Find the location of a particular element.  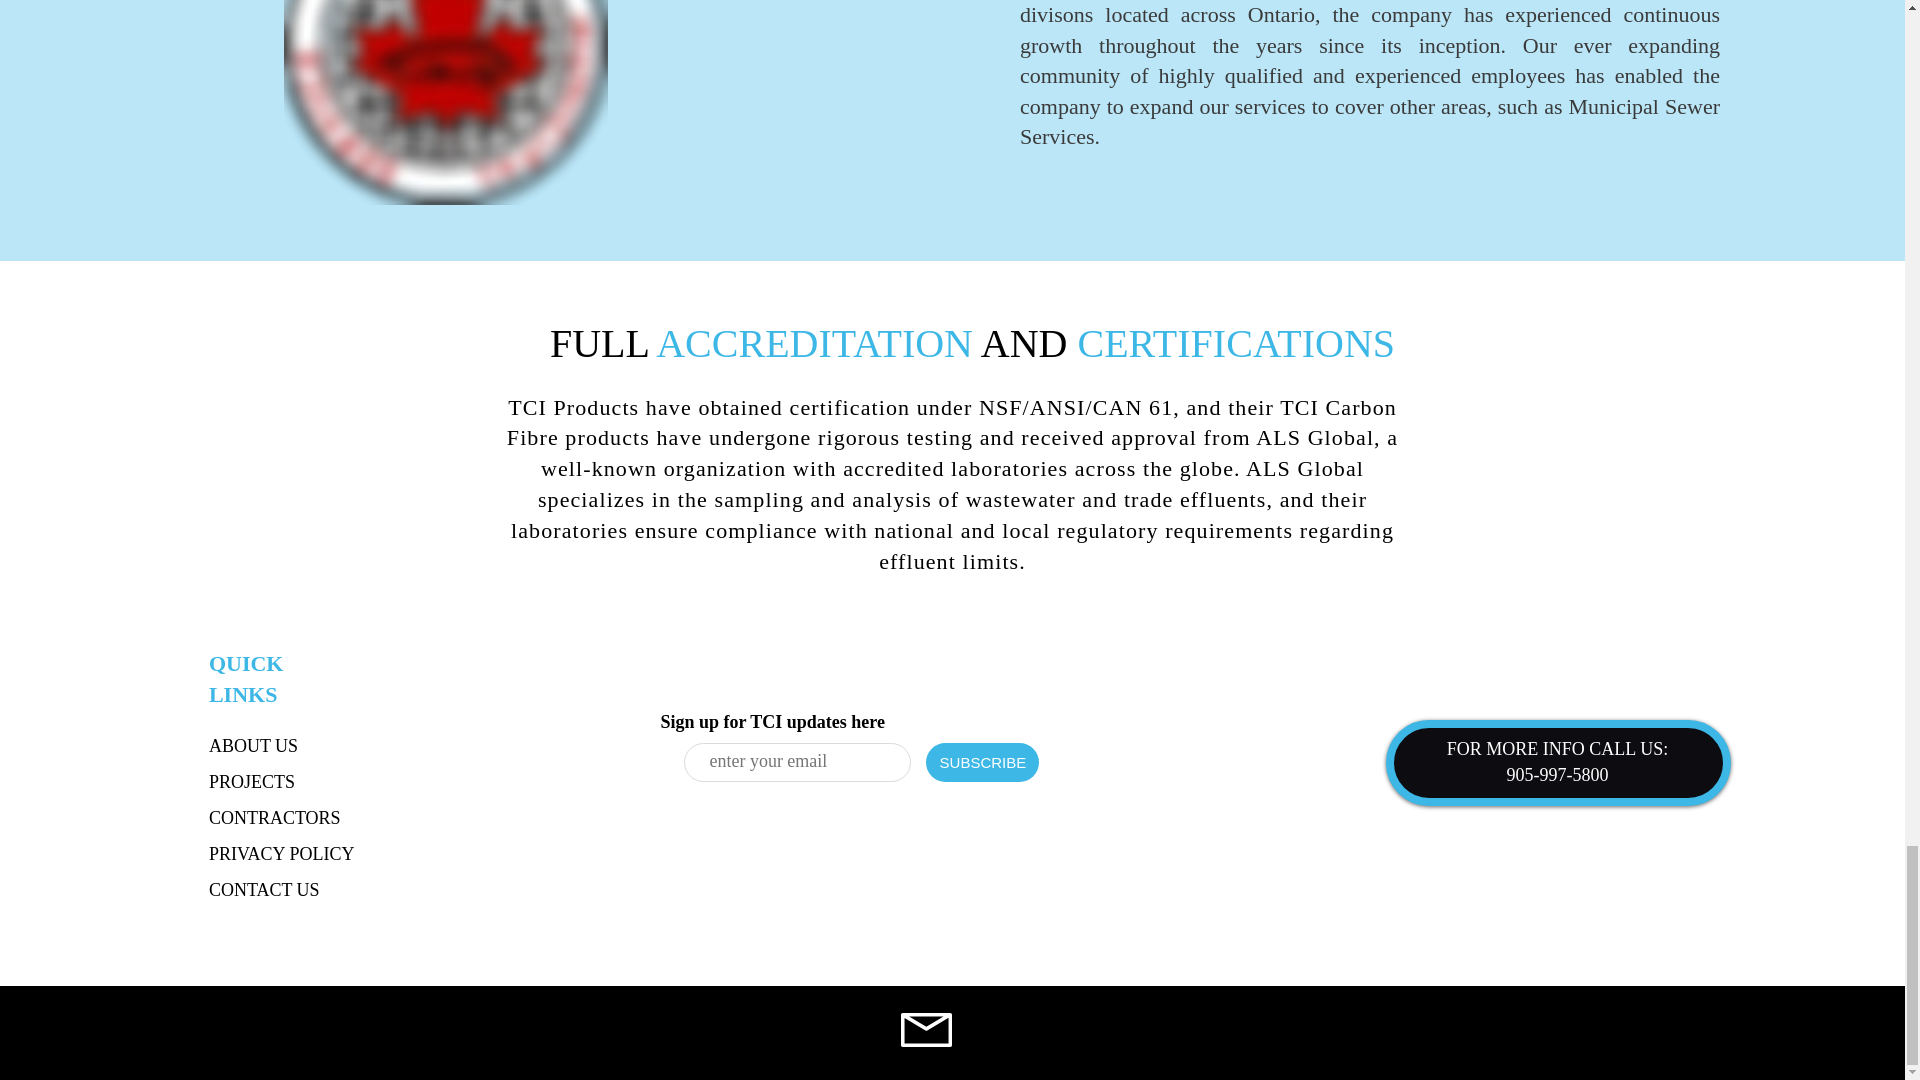

PROJECTS is located at coordinates (252, 782).